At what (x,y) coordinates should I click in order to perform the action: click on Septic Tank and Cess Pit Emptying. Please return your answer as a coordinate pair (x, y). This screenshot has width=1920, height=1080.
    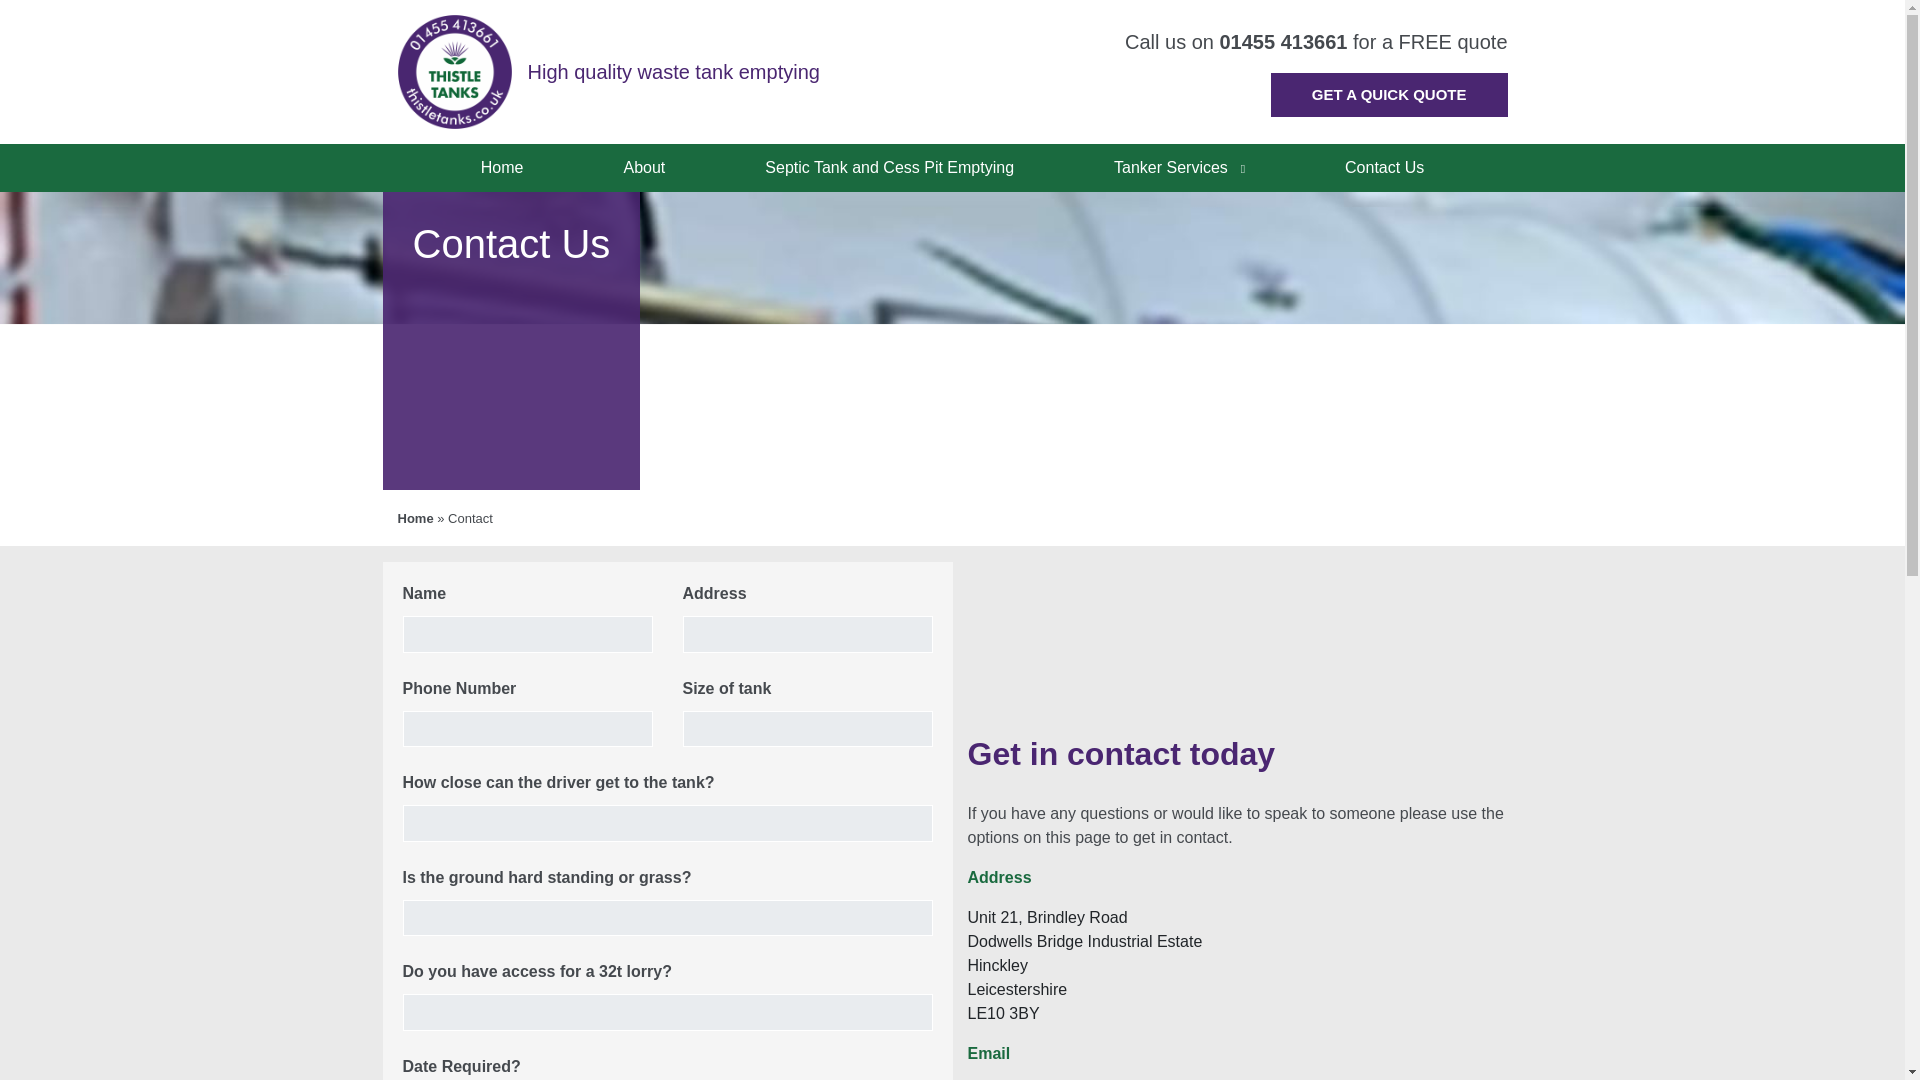
    Looking at the image, I should click on (888, 168).